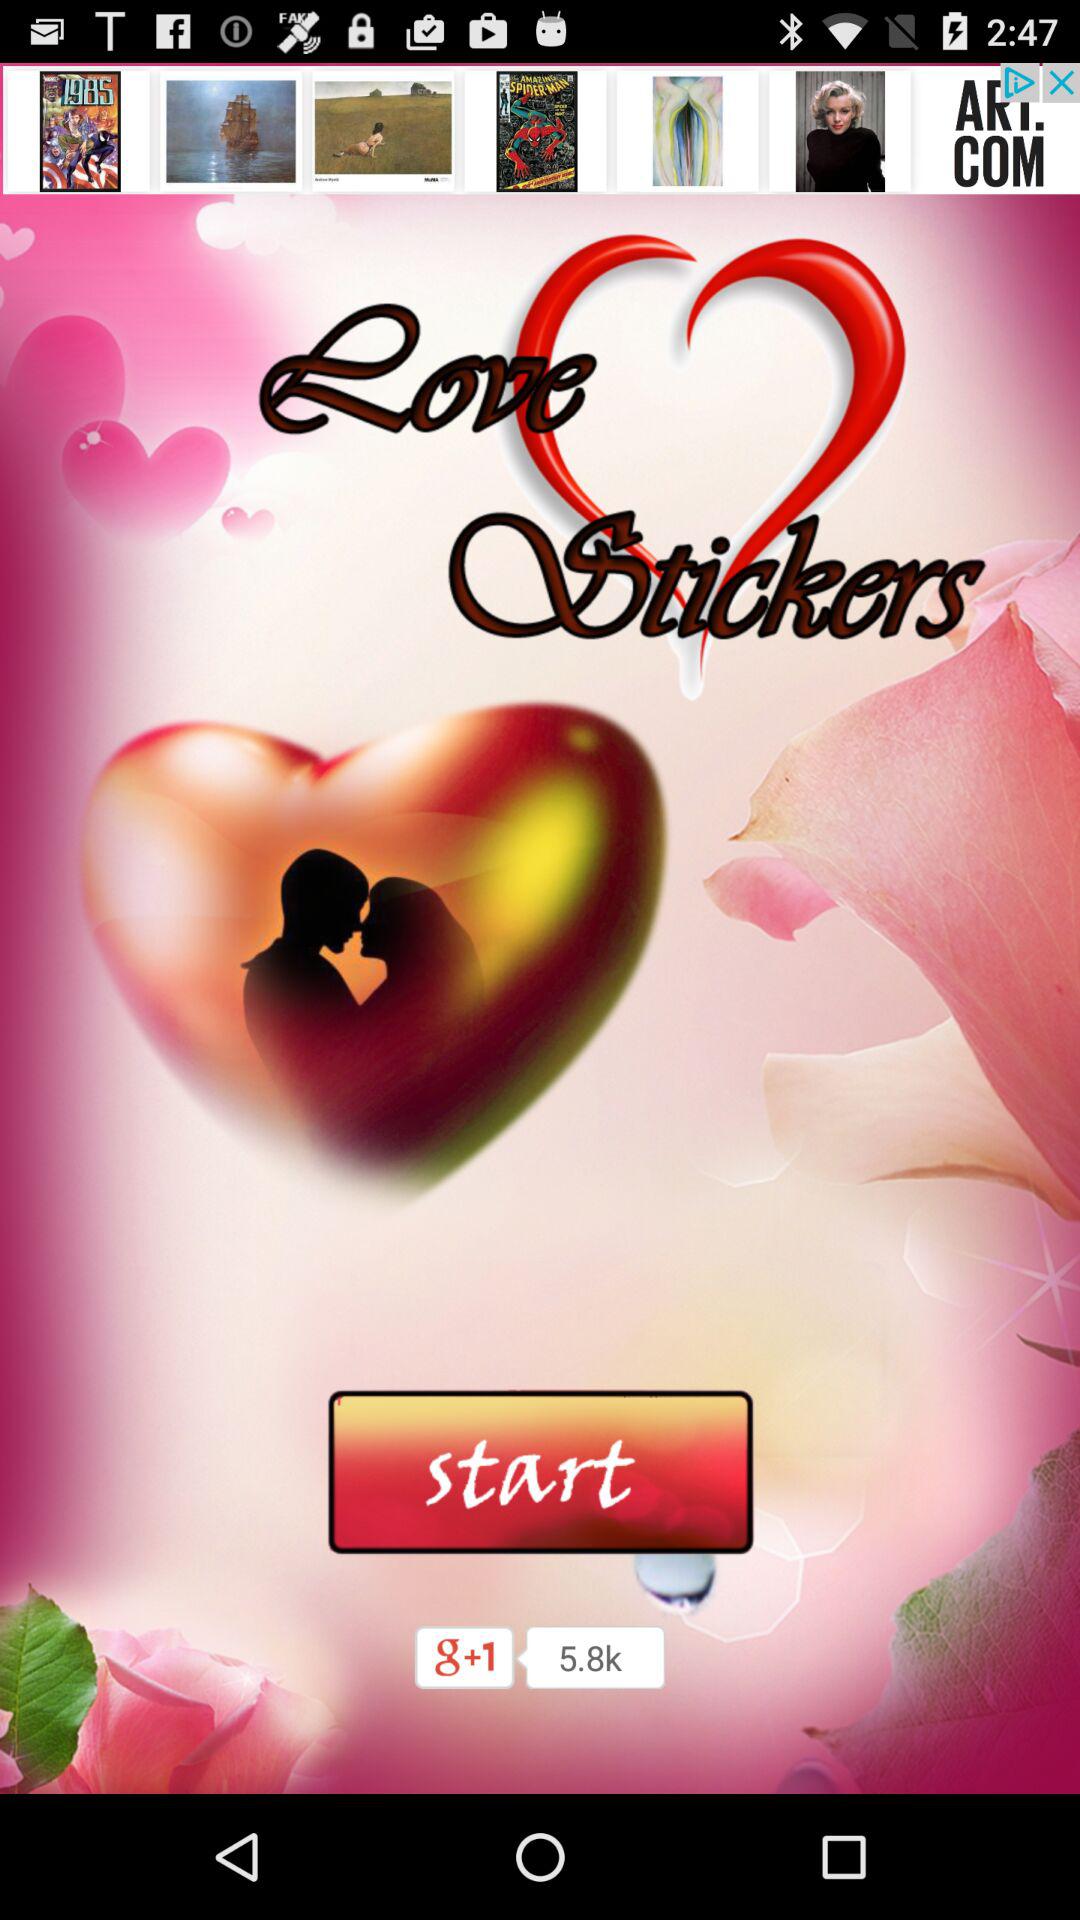 The height and width of the screenshot is (1920, 1080). What do you see at coordinates (540, 1473) in the screenshot?
I see `start application` at bounding box center [540, 1473].